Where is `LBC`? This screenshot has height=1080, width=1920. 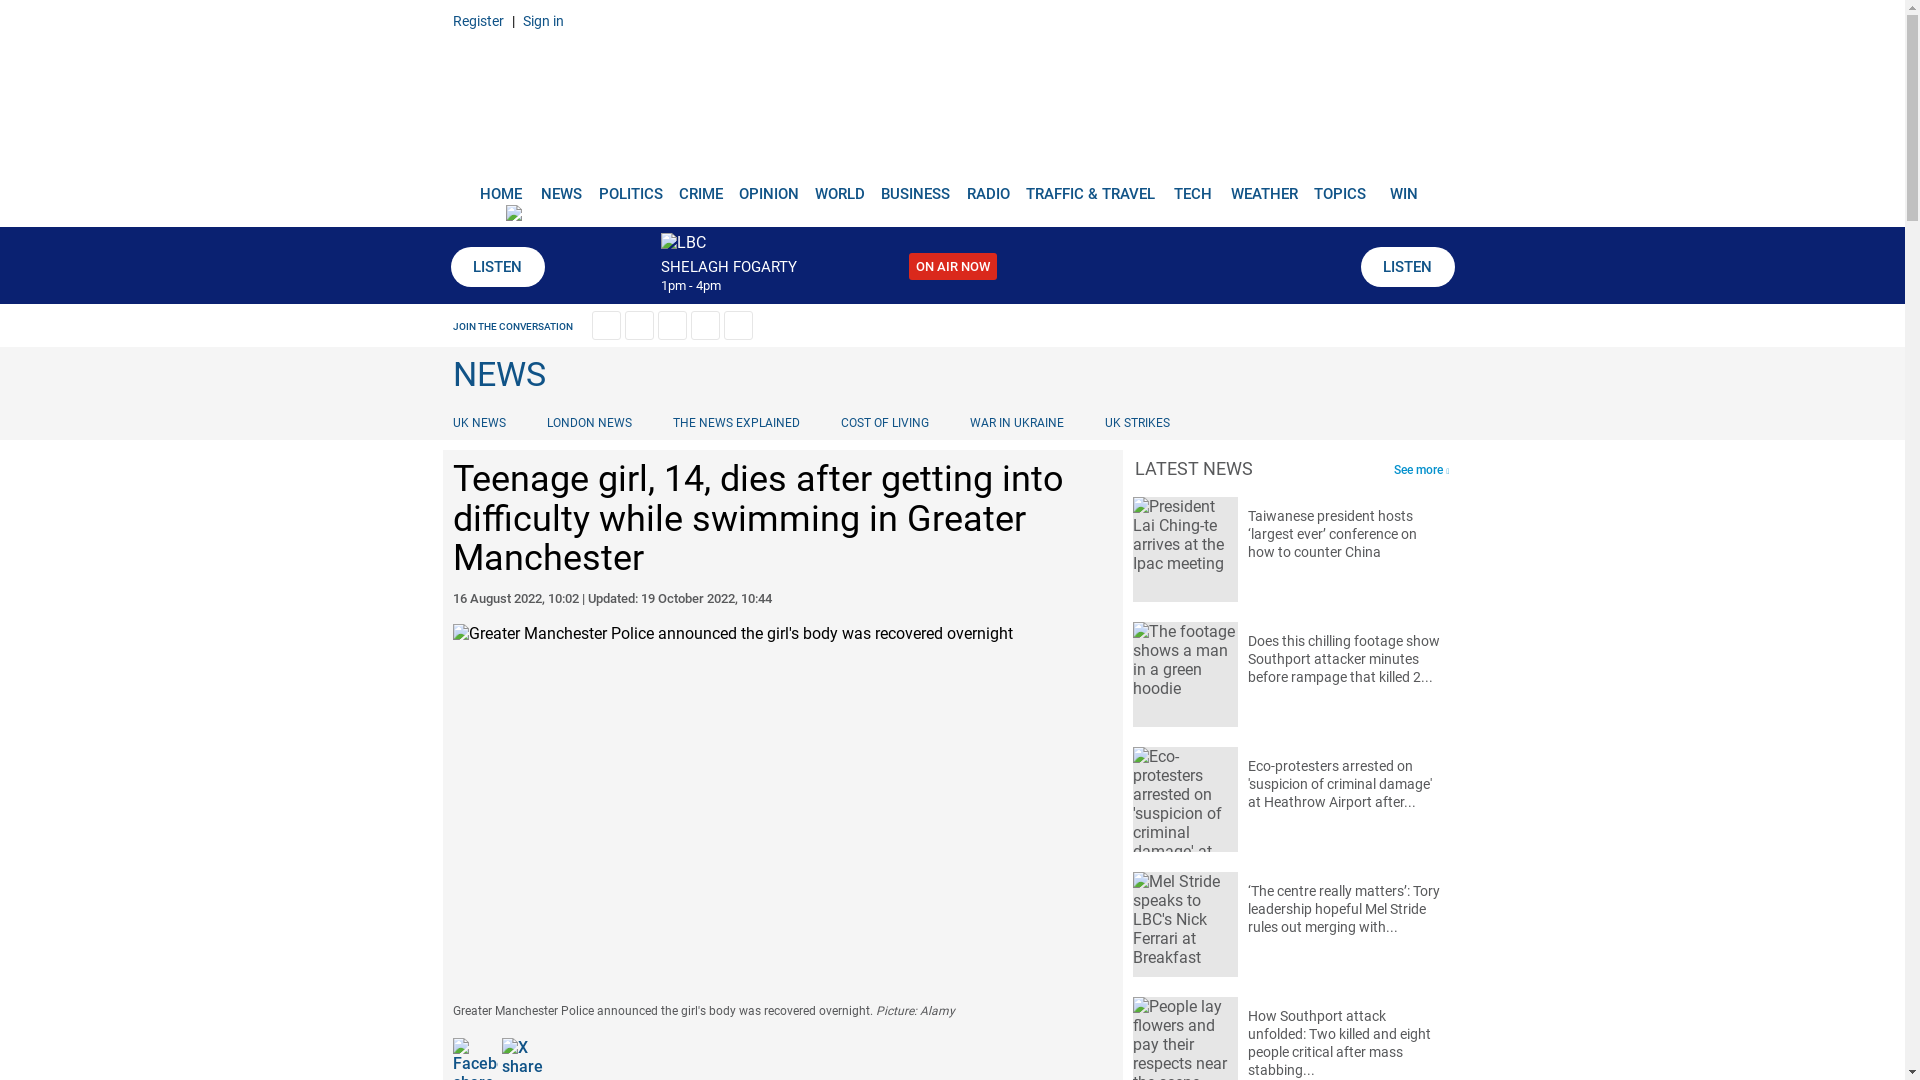
LBC is located at coordinates (952, 102).